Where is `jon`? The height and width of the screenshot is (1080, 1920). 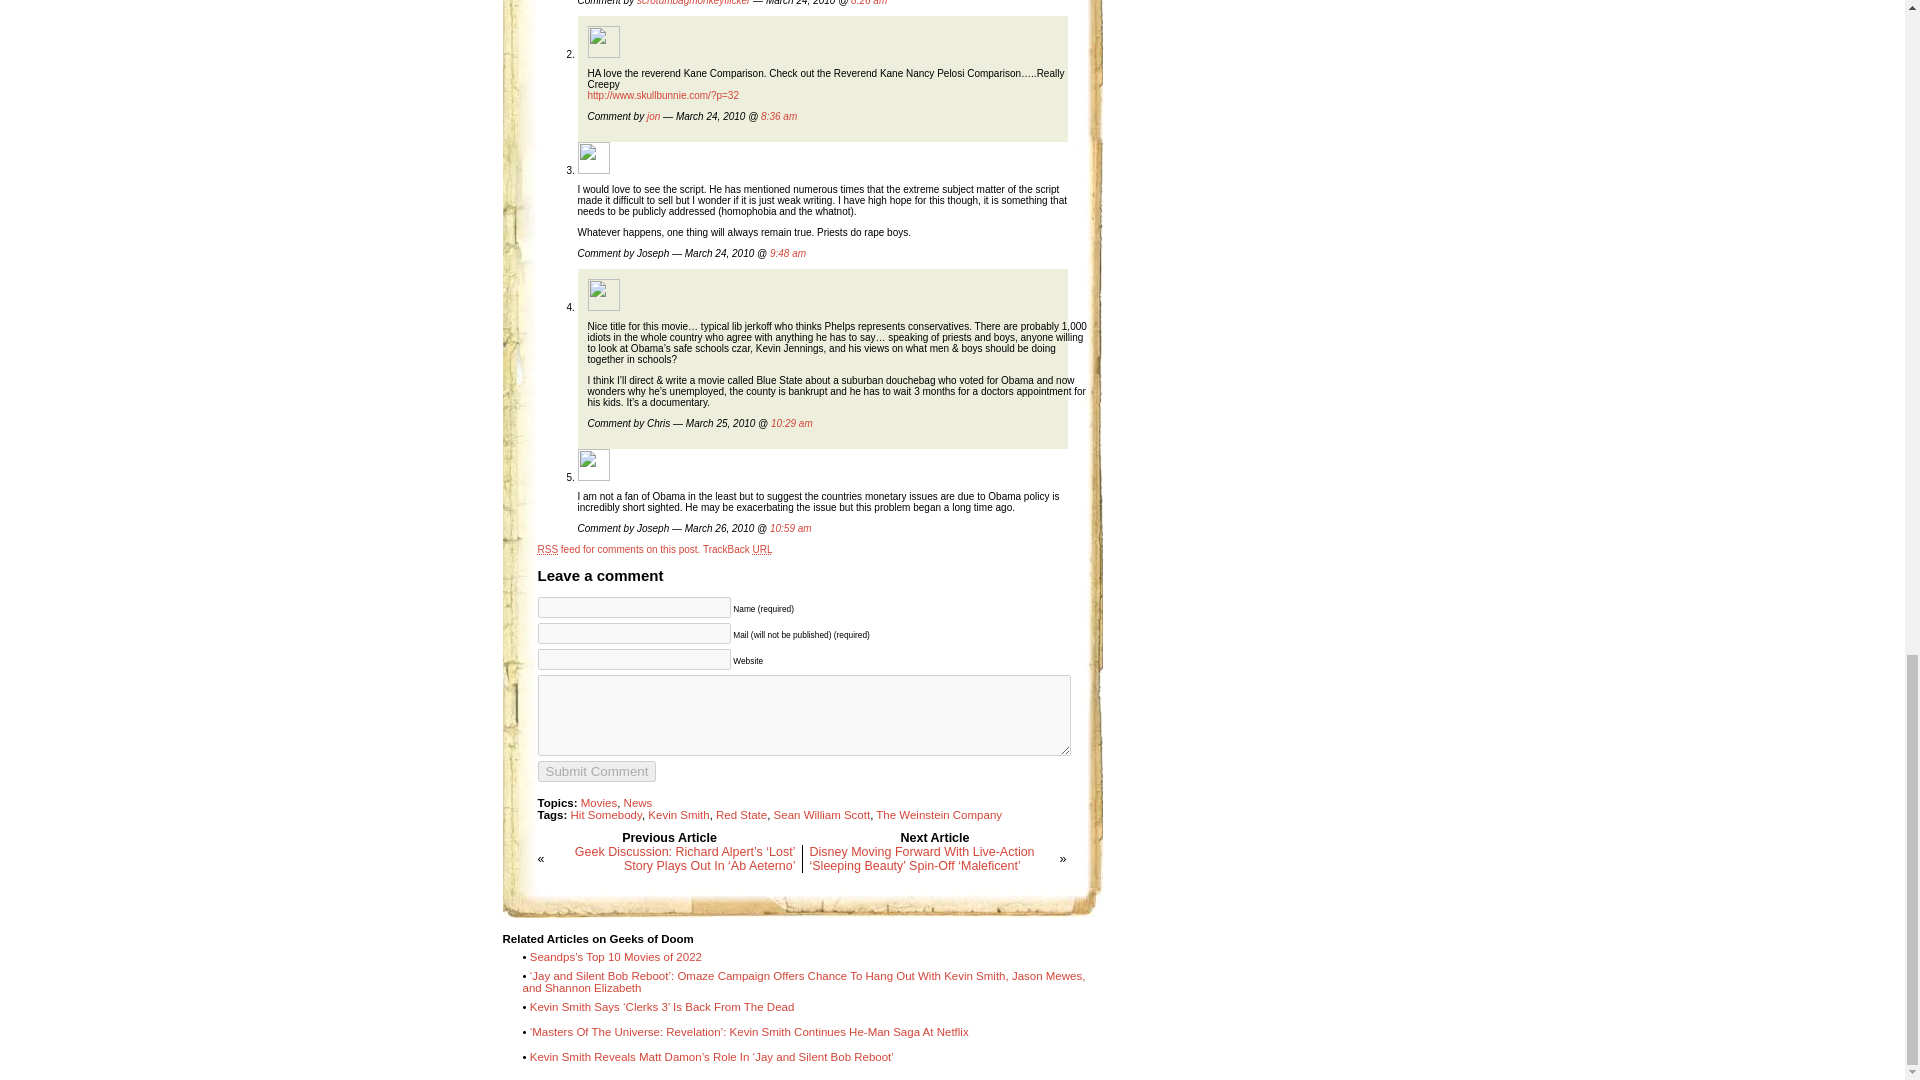 jon is located at coordinates (654, 116).